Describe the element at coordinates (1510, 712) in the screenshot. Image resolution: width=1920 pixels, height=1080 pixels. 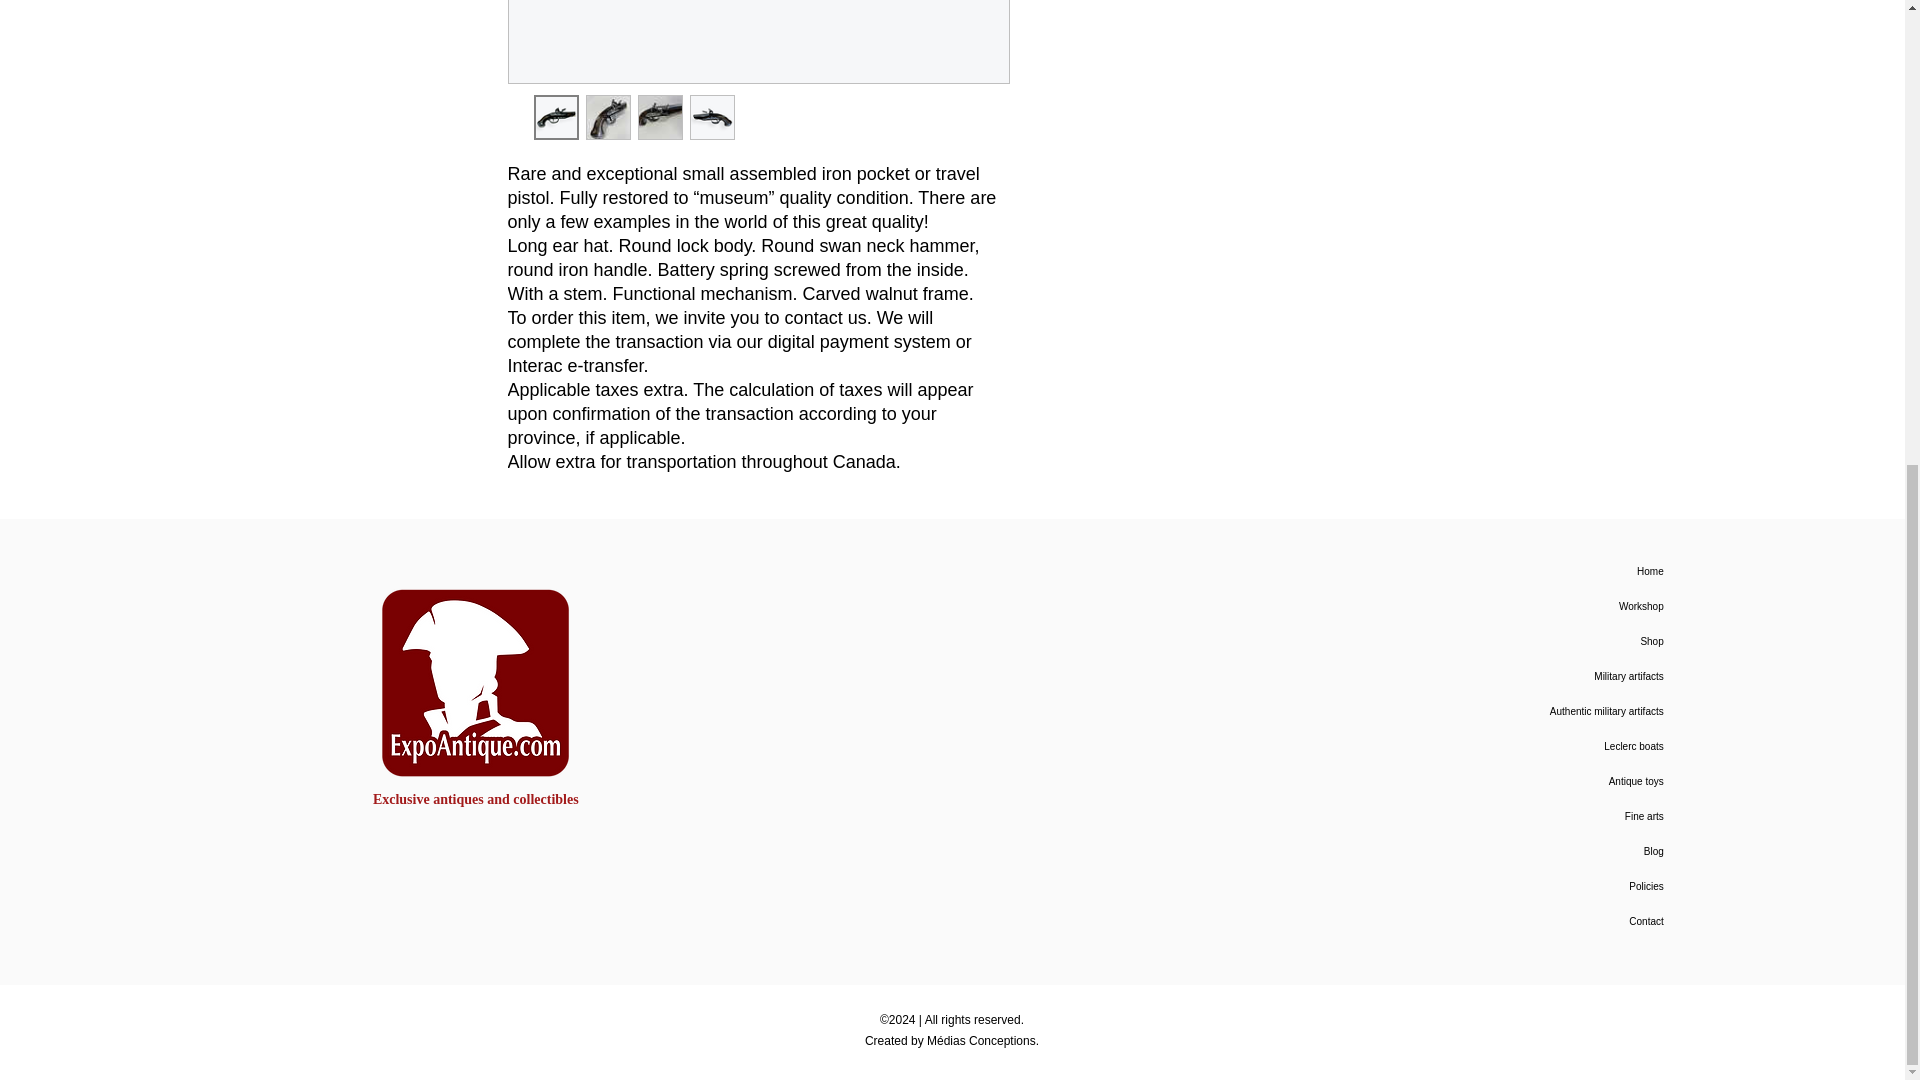
I see `Authentic military artifacts` at that location.